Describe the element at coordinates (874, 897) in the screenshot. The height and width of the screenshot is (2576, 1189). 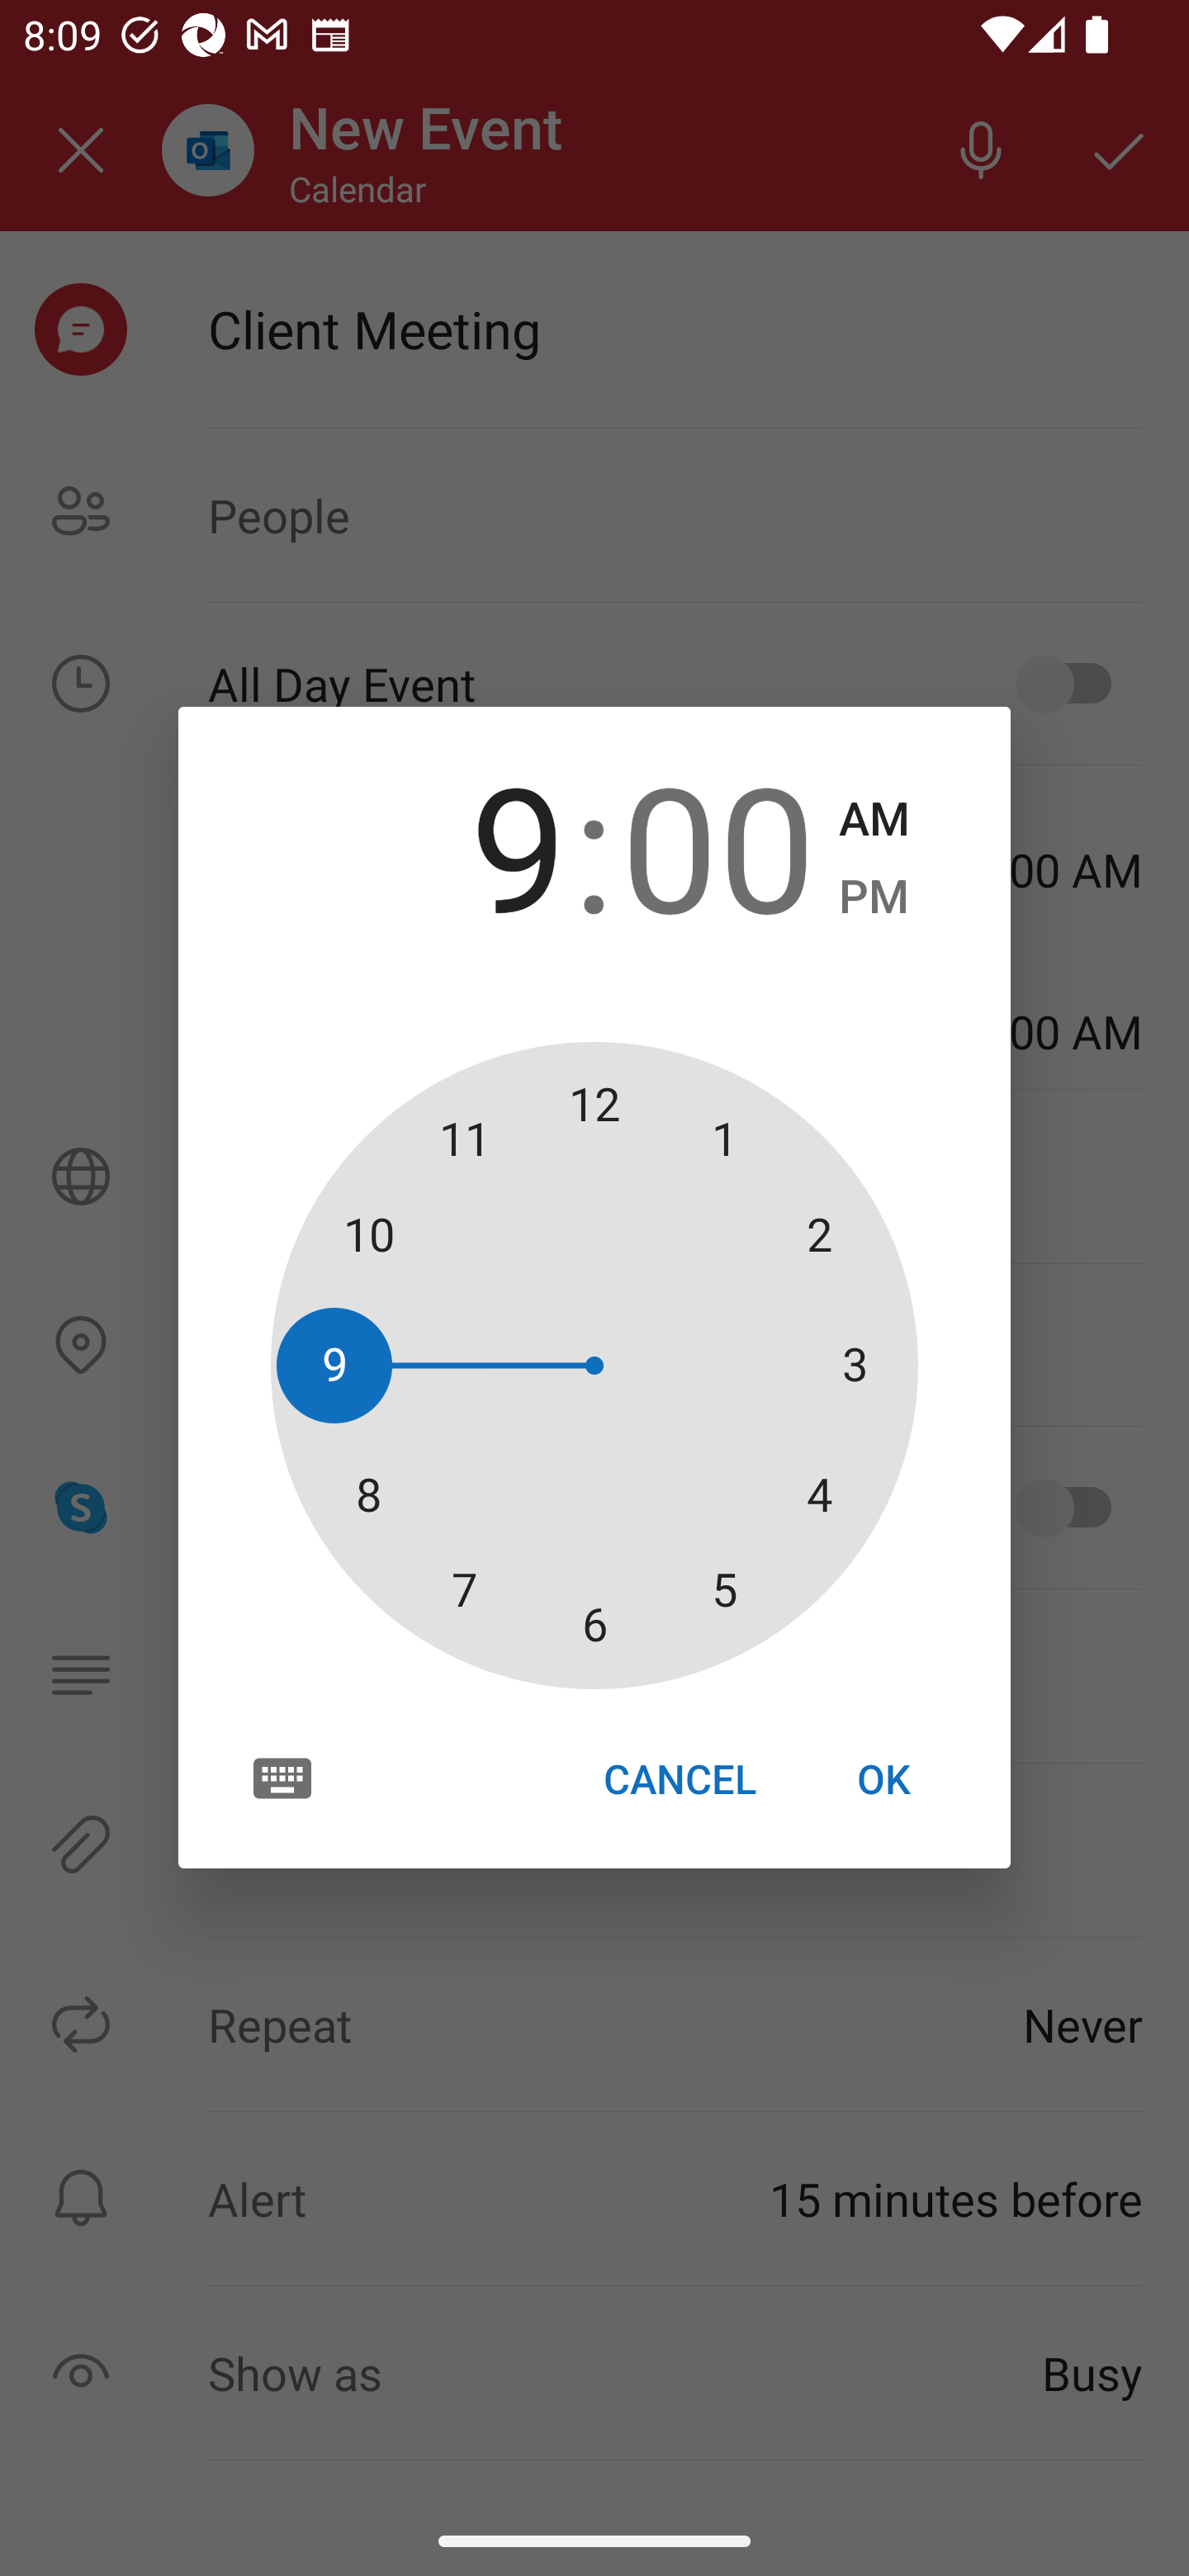
I see `PM` at that location.